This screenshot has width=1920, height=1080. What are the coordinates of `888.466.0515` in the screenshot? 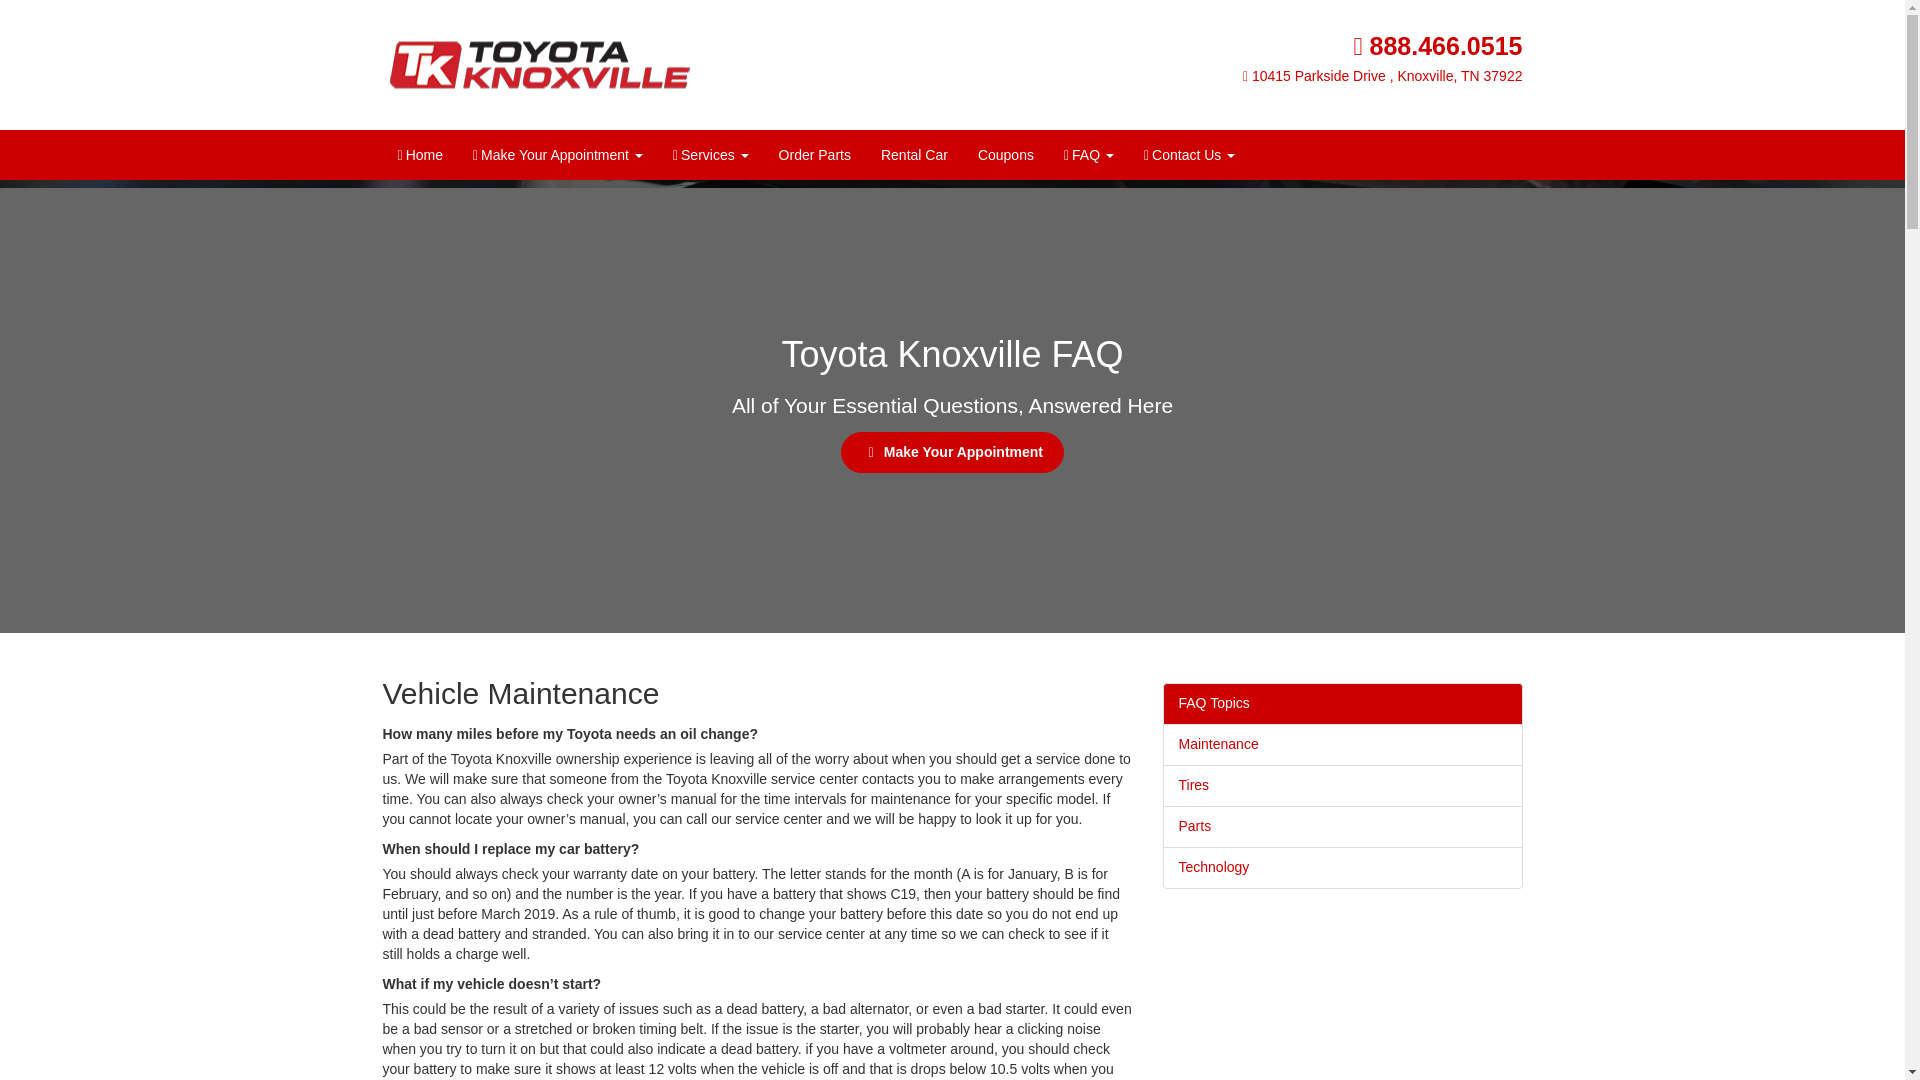 It's located at (1438, 46).